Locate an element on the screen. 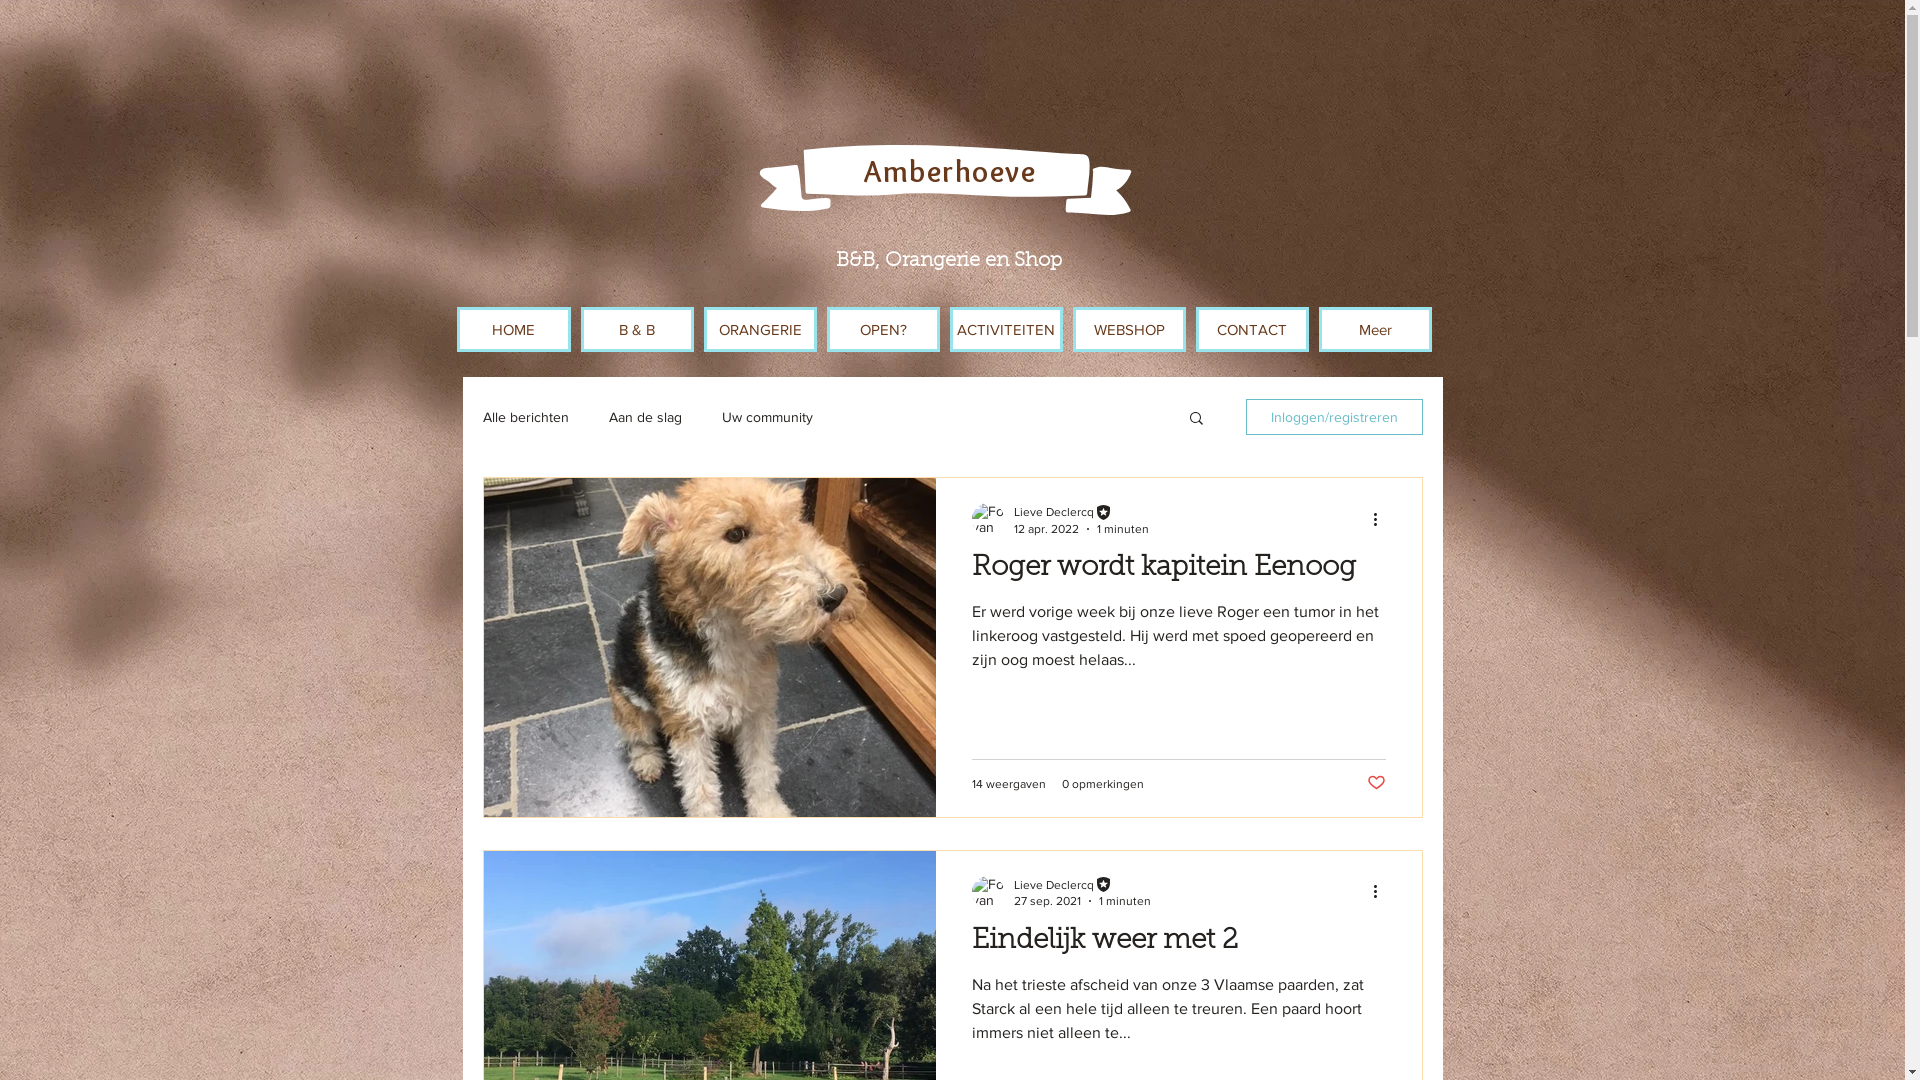 The height and width of the screenshot is (1080, 1920). HOME is located at coordinates (513, 330).